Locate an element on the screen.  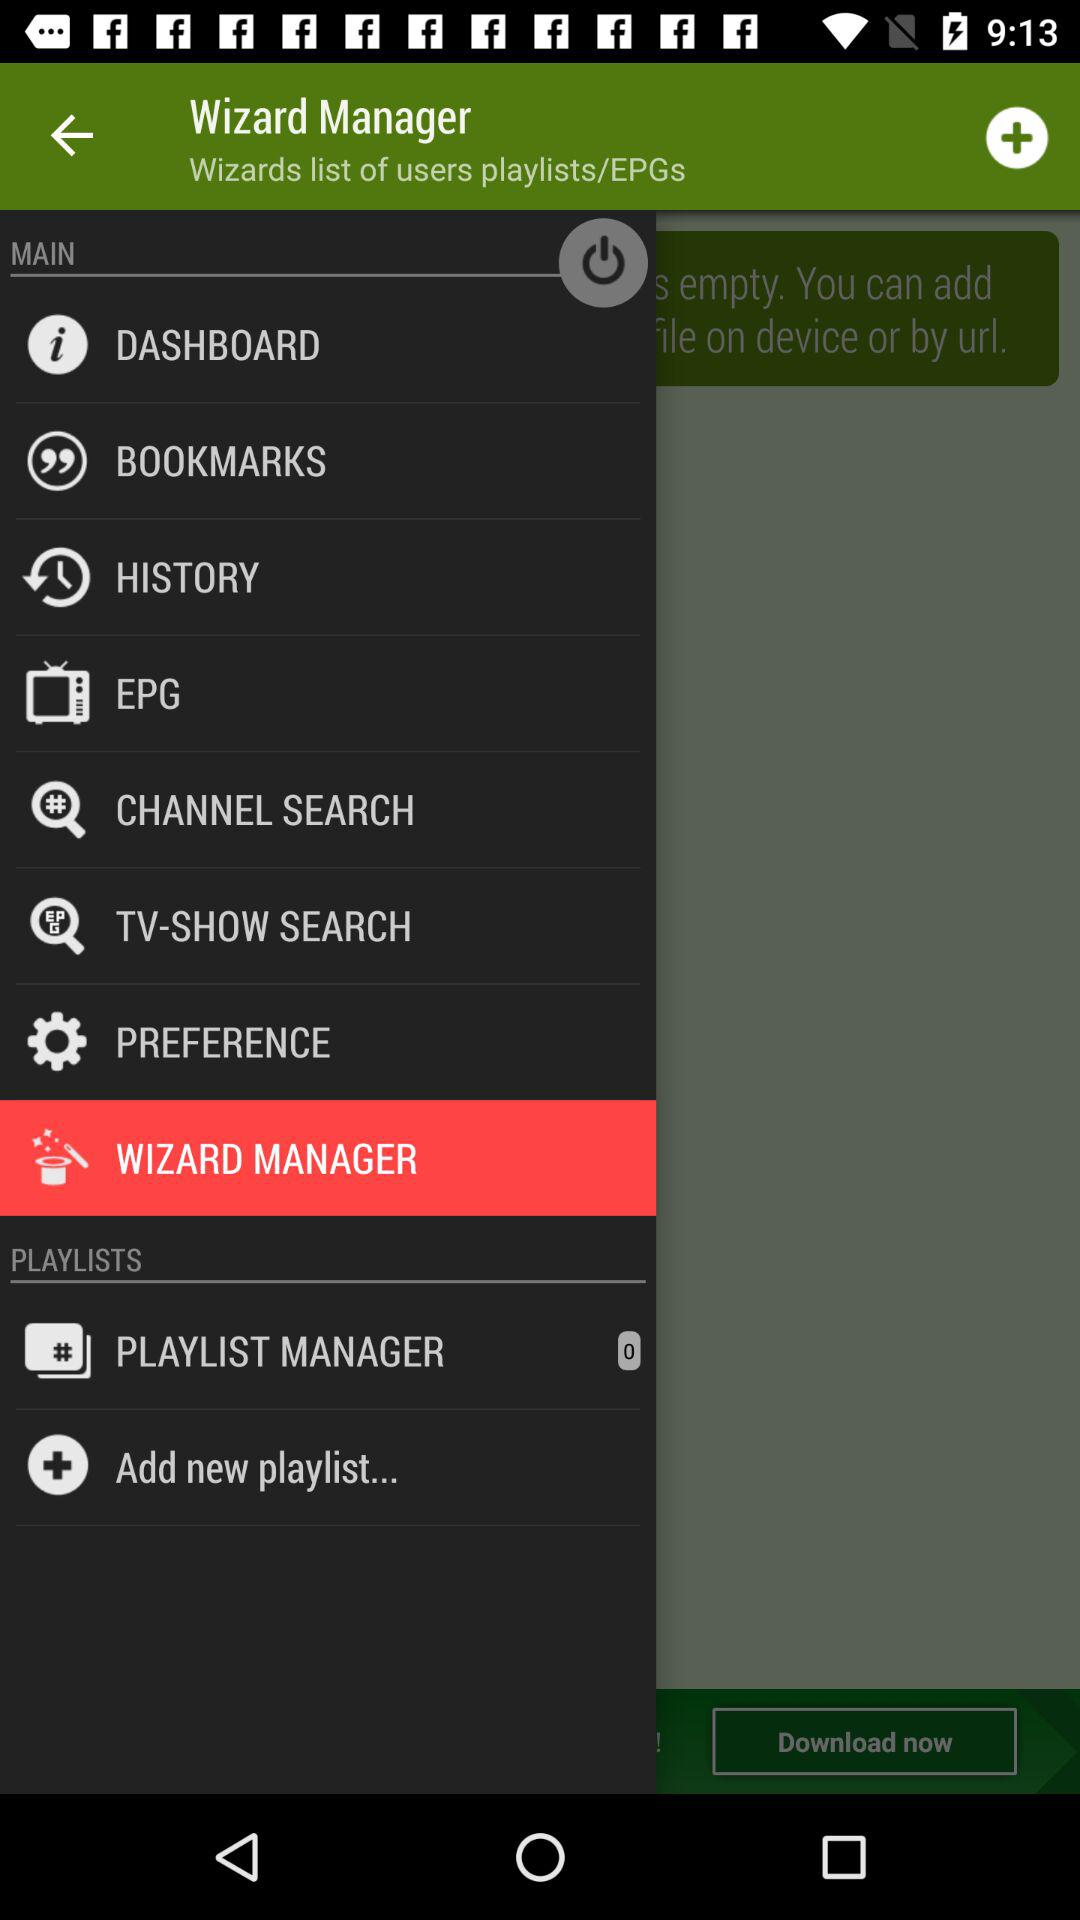
open 0 is located at coordinates (629, 1350).